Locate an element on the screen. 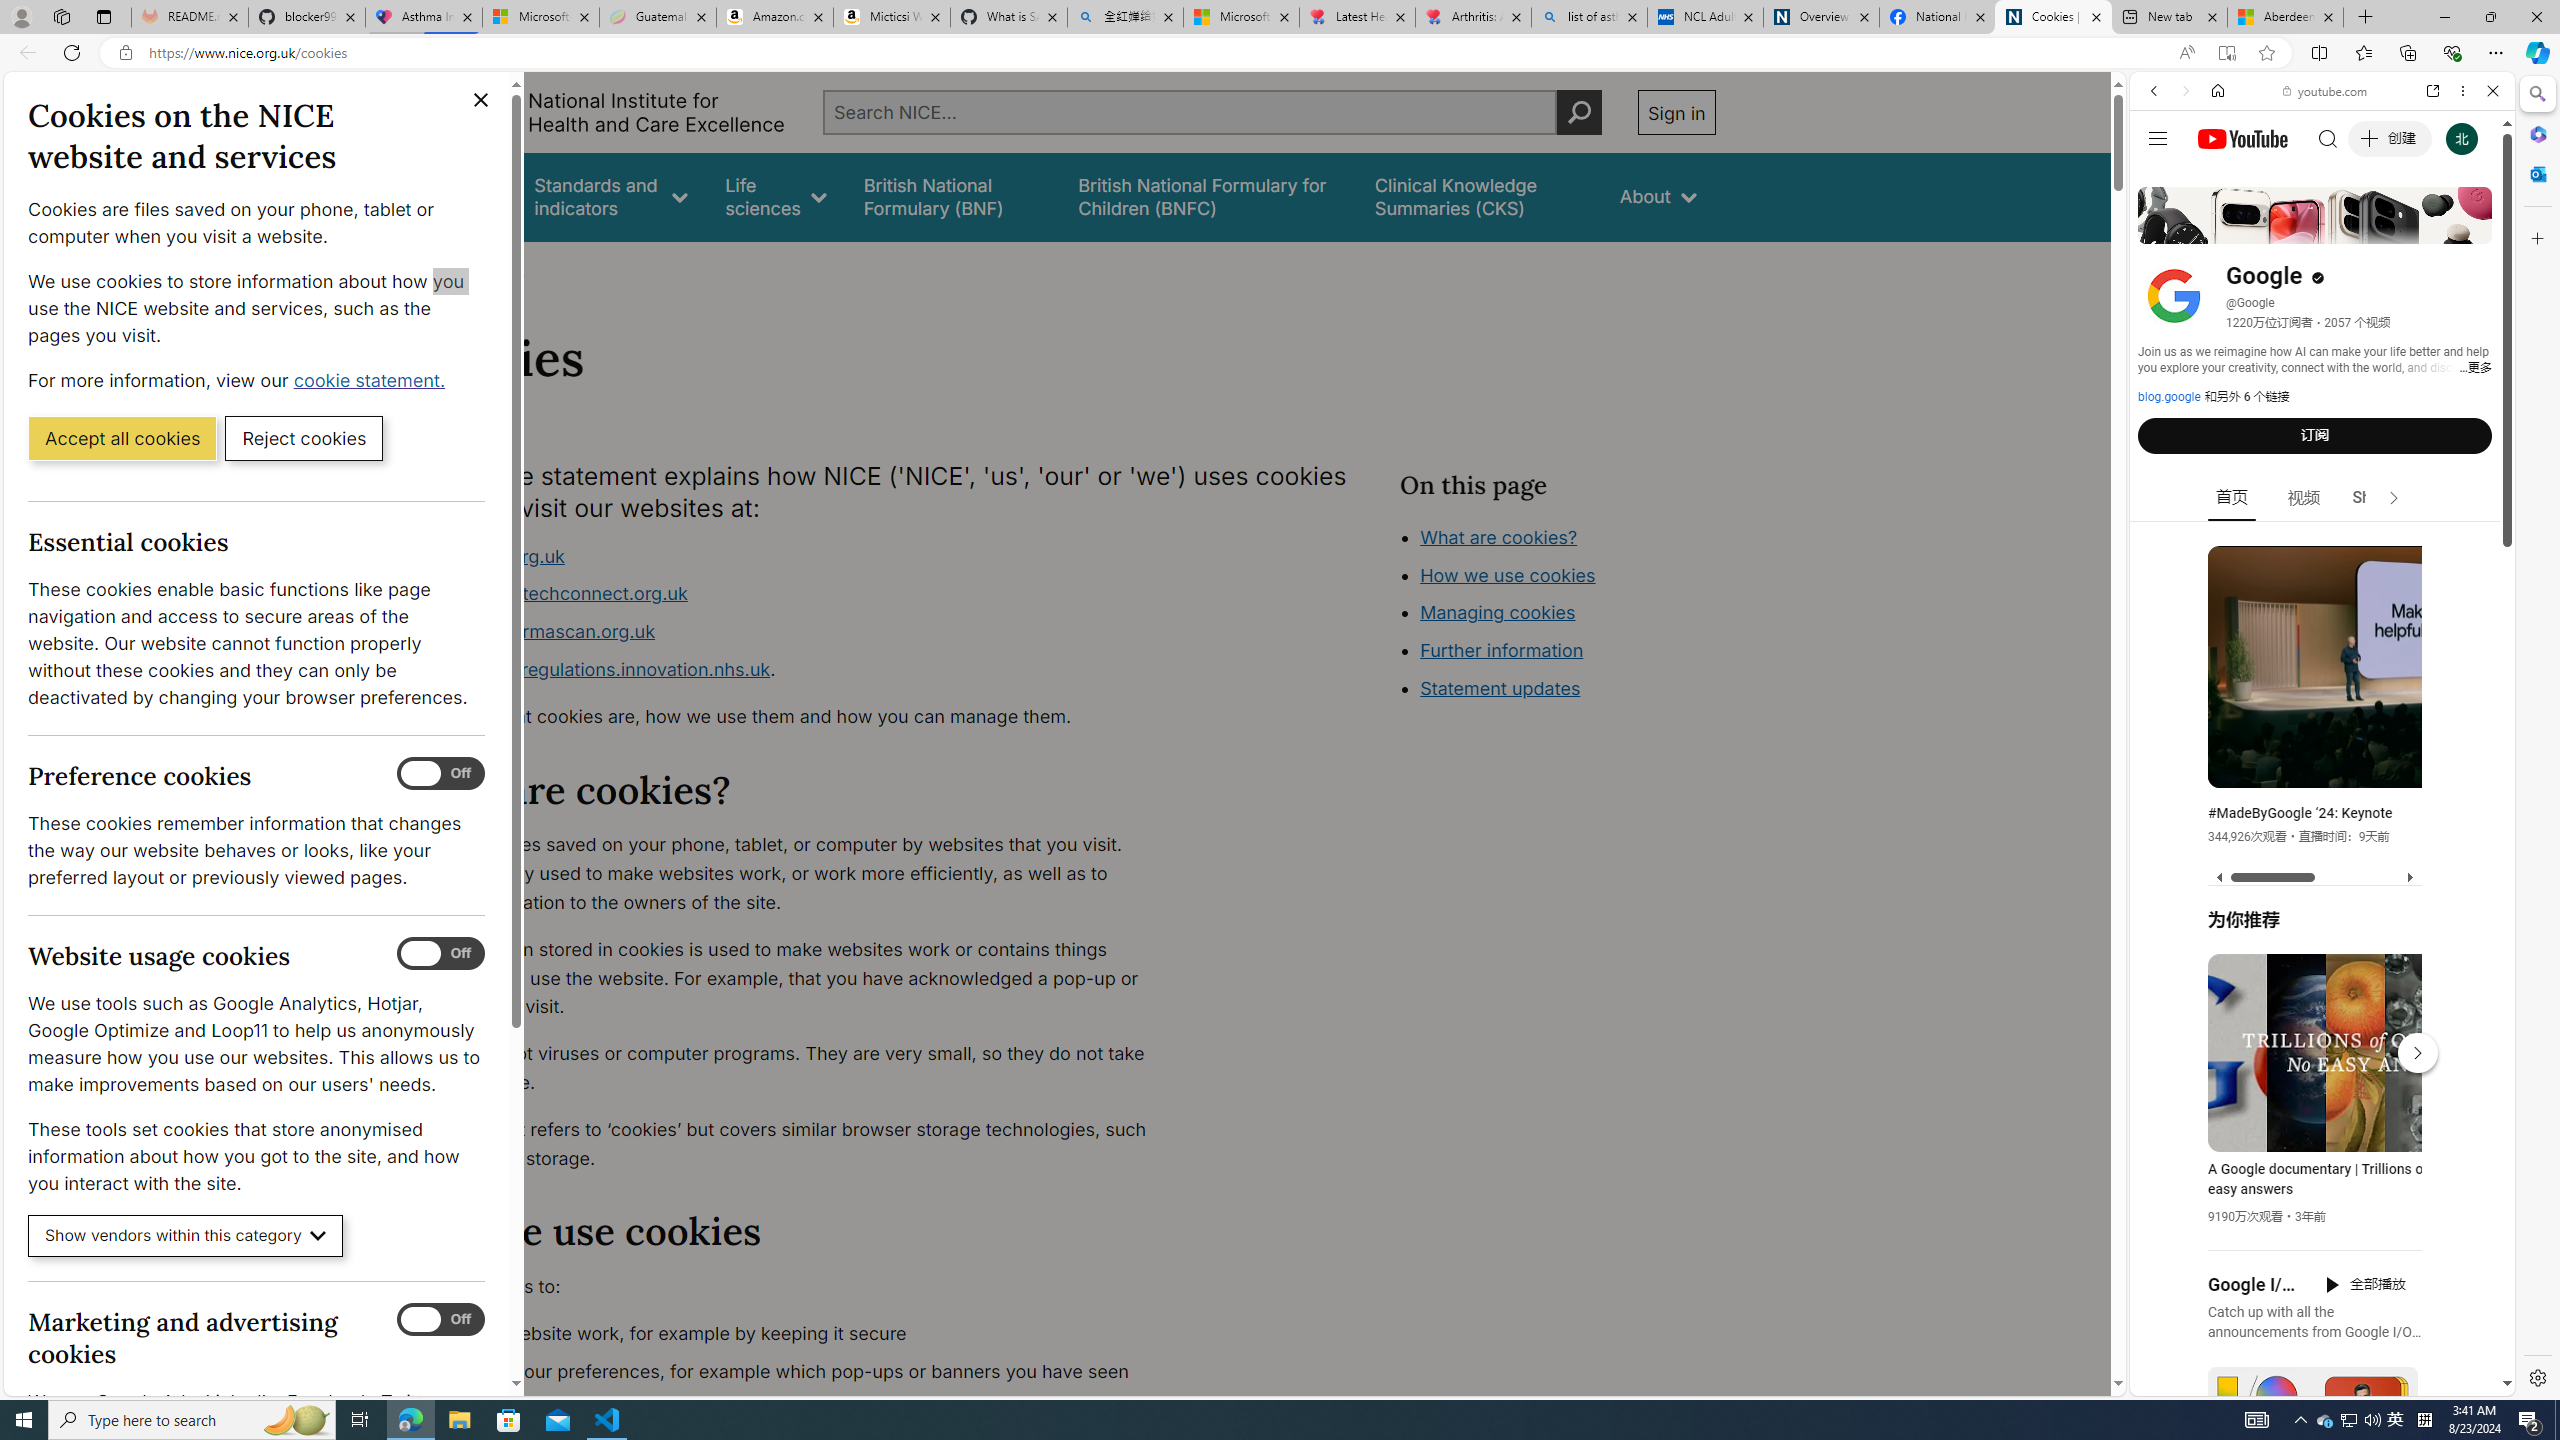  Actions for this site is located at coordinates (2411, 1163).